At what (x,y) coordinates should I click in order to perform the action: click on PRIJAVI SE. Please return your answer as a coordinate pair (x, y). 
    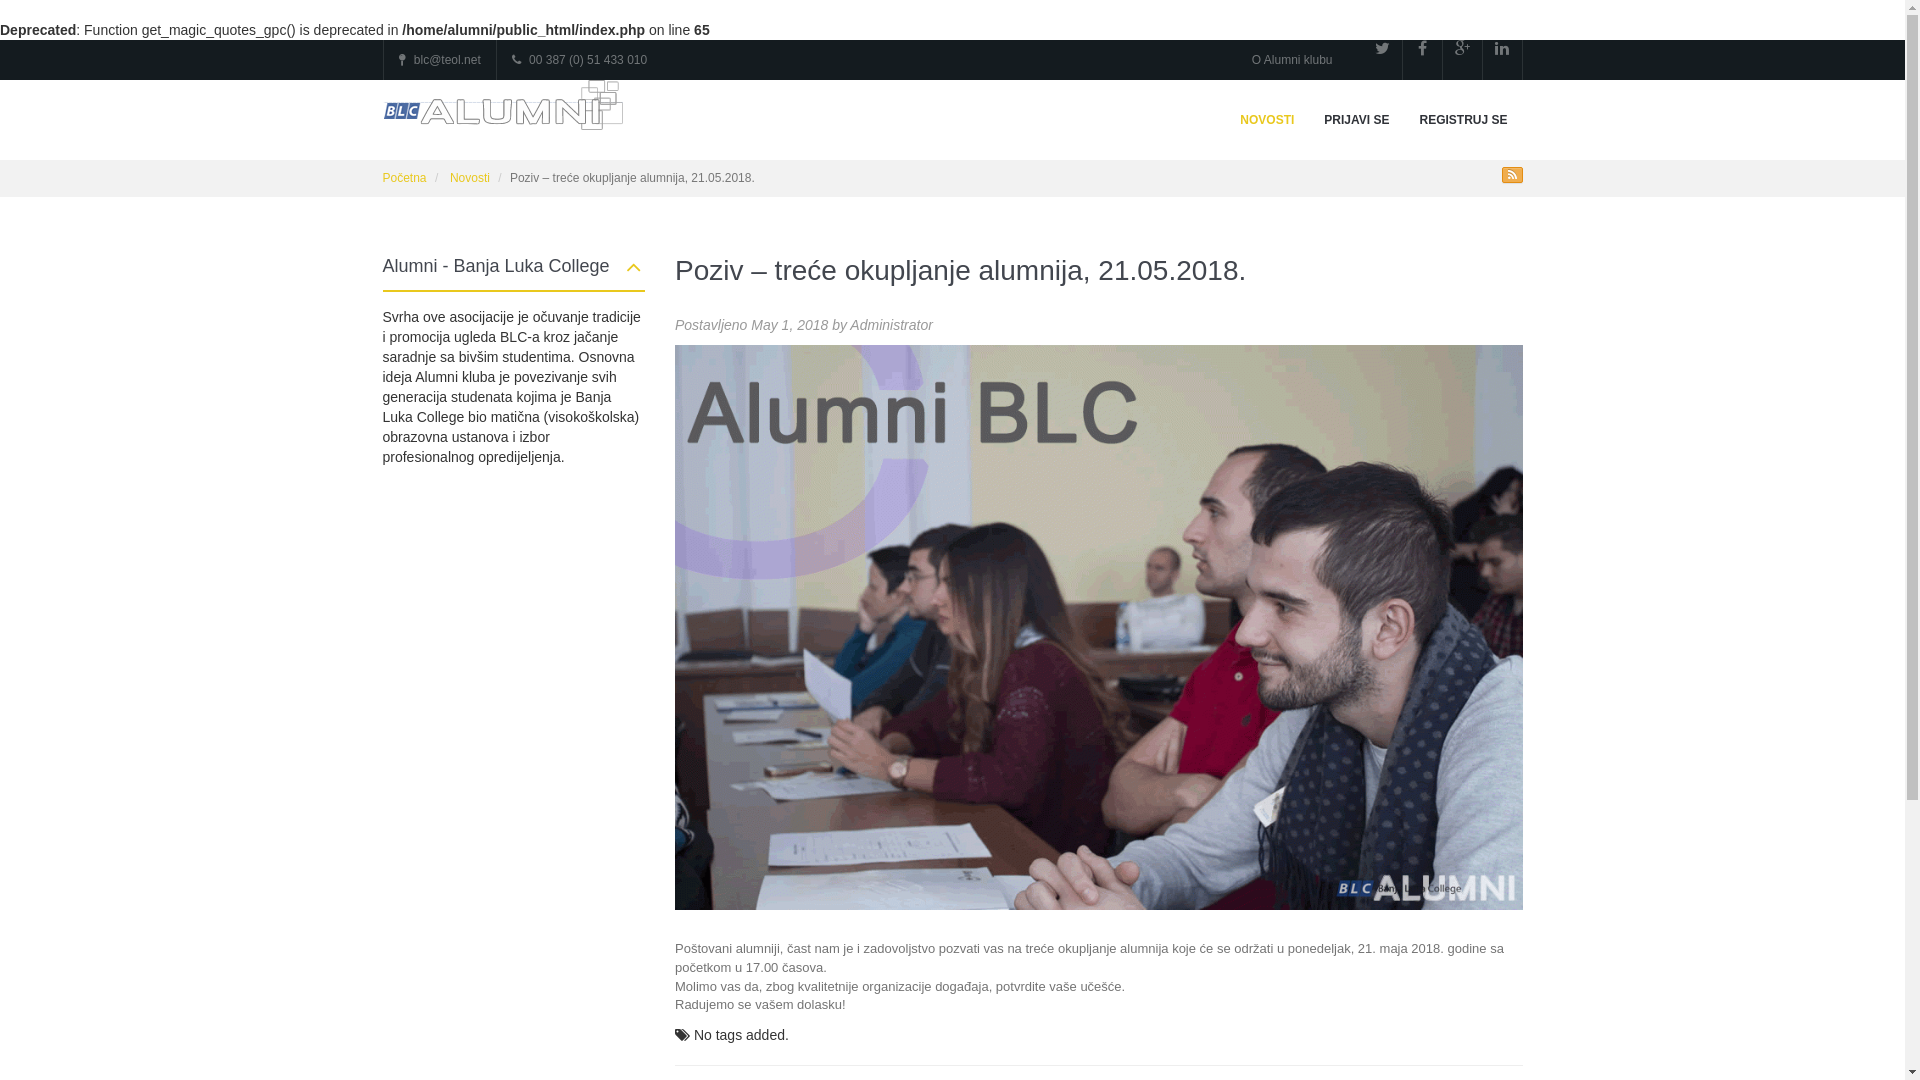
    Looking at the image, I should click on (1356, 120).